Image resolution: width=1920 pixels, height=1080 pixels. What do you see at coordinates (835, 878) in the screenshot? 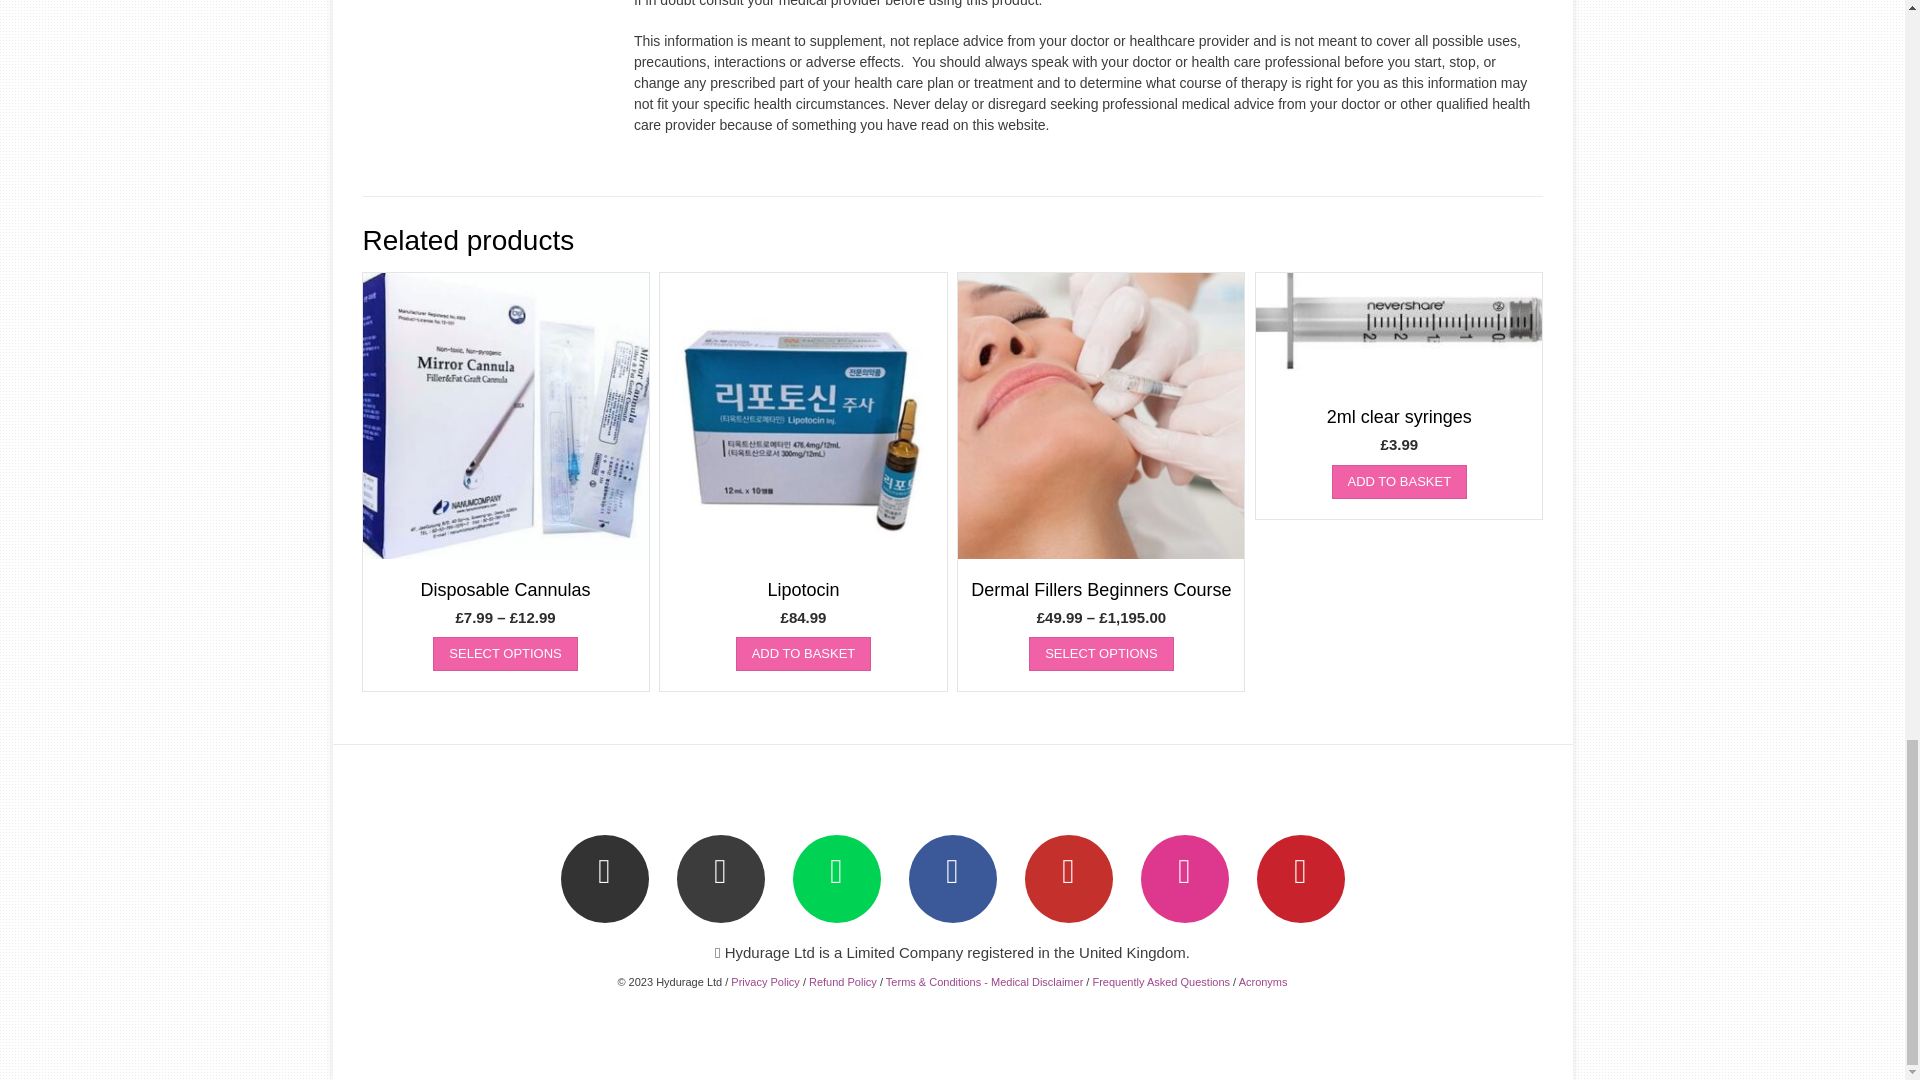
I see `Contact Us on Whatsapp` at bounding box center [835, 878].